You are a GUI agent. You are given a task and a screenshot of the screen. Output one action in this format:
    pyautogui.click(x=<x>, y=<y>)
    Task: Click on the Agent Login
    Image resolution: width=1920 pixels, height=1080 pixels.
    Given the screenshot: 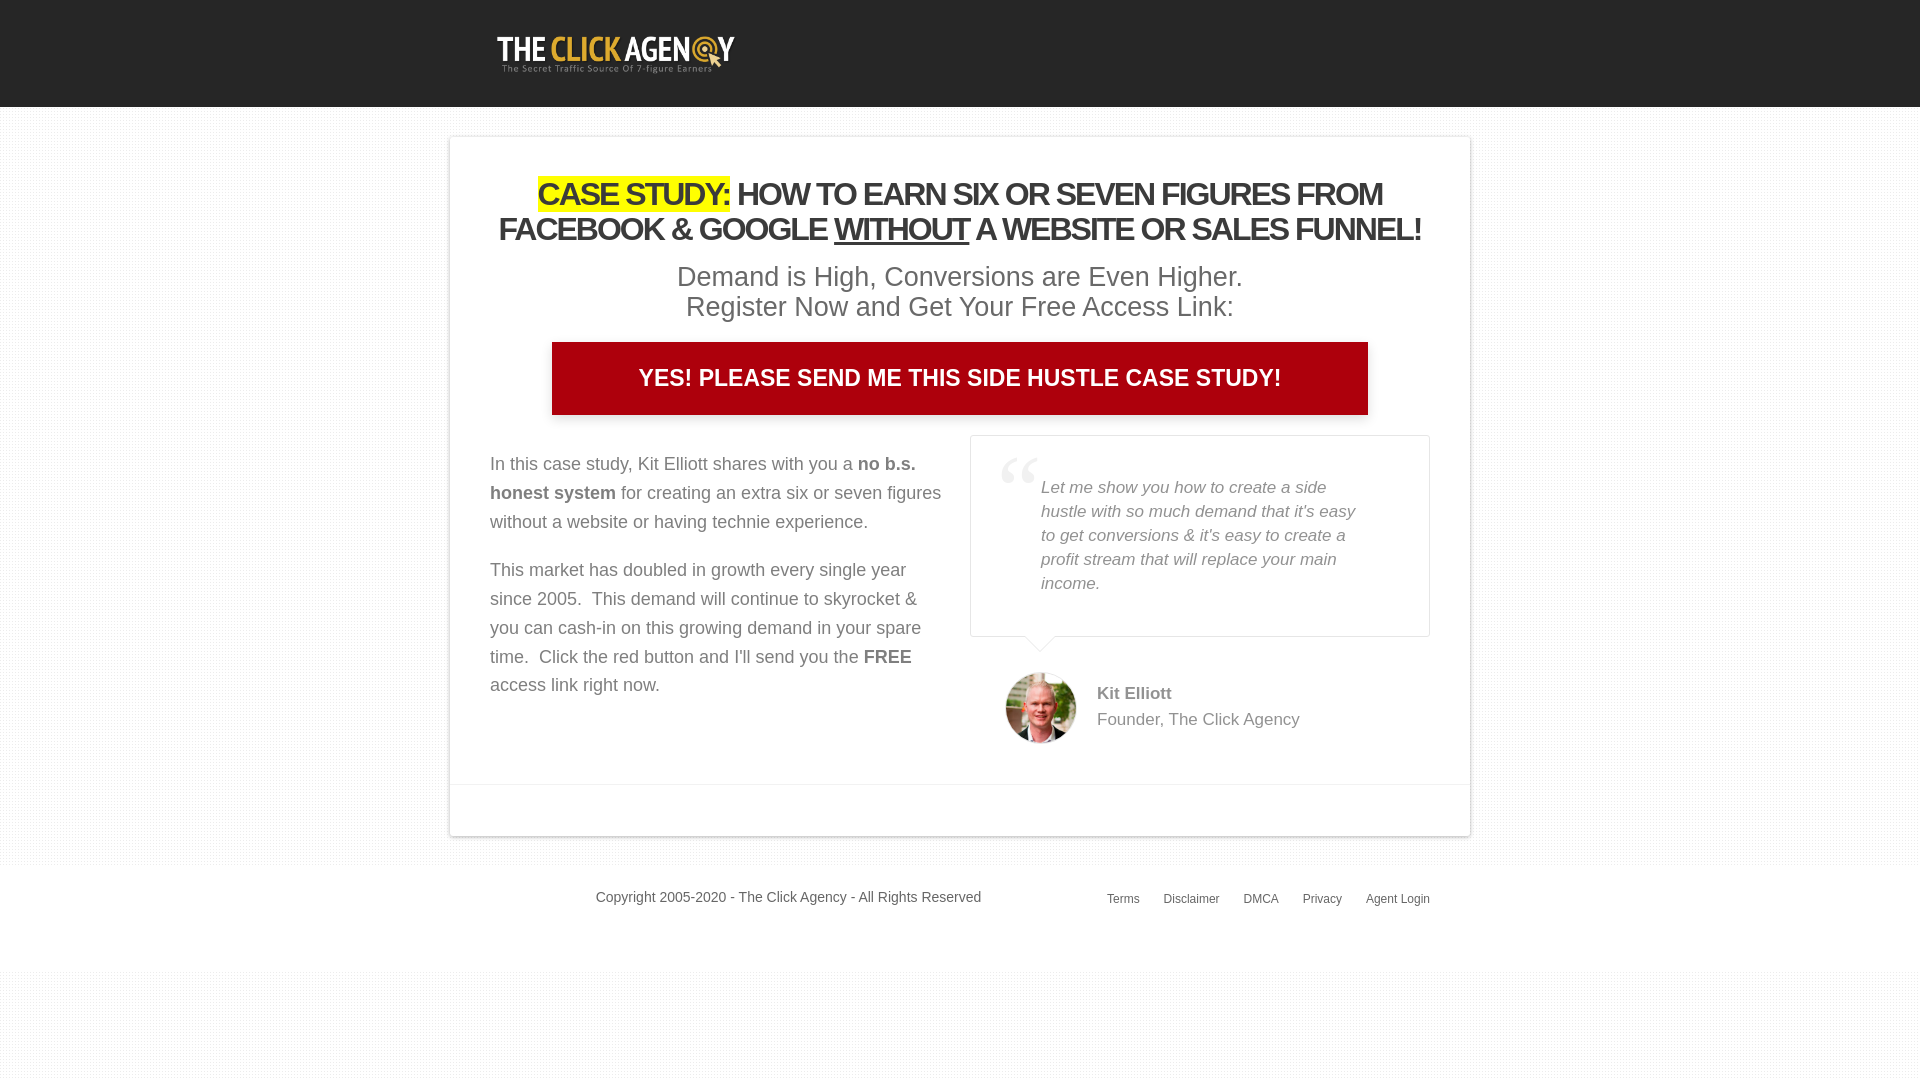 What is the action you would take?
    pyautogui.click(x=1398, y=899)
    